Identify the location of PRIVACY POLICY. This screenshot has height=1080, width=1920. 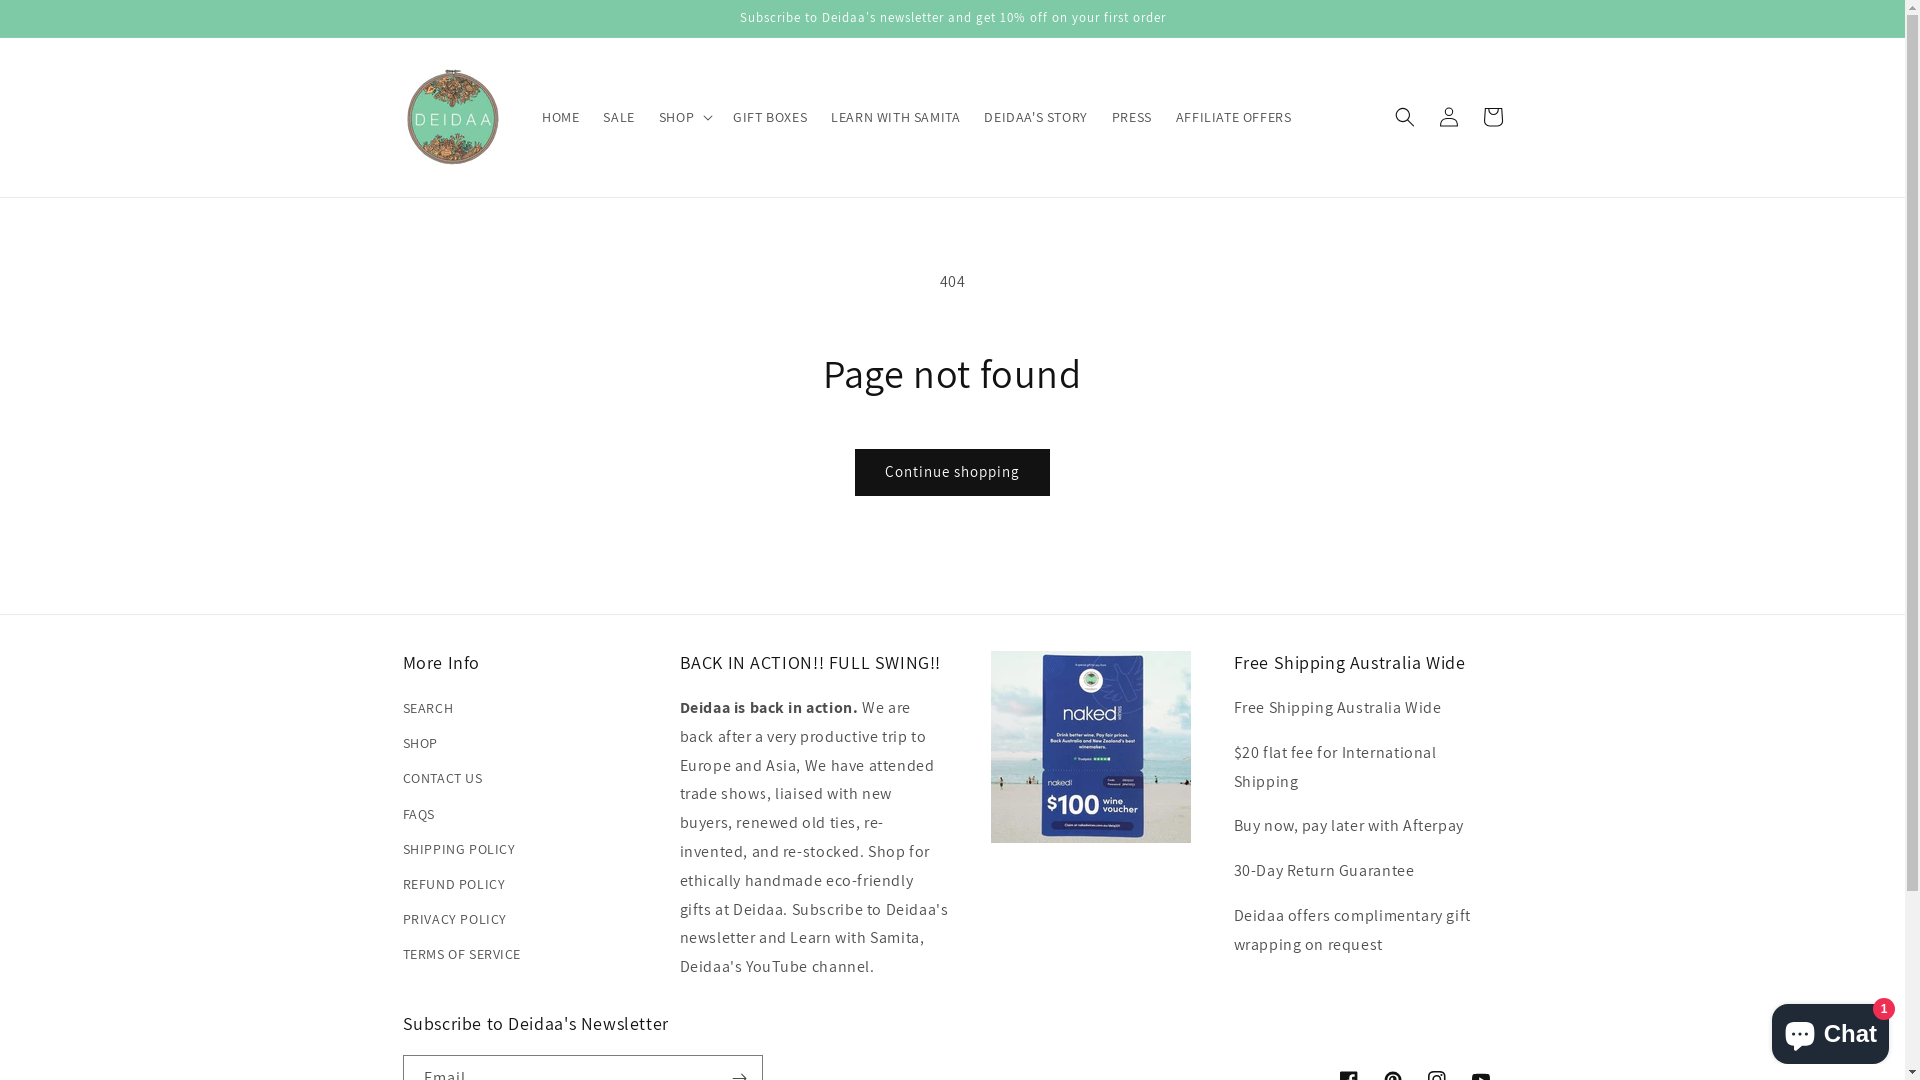
(454, 920).